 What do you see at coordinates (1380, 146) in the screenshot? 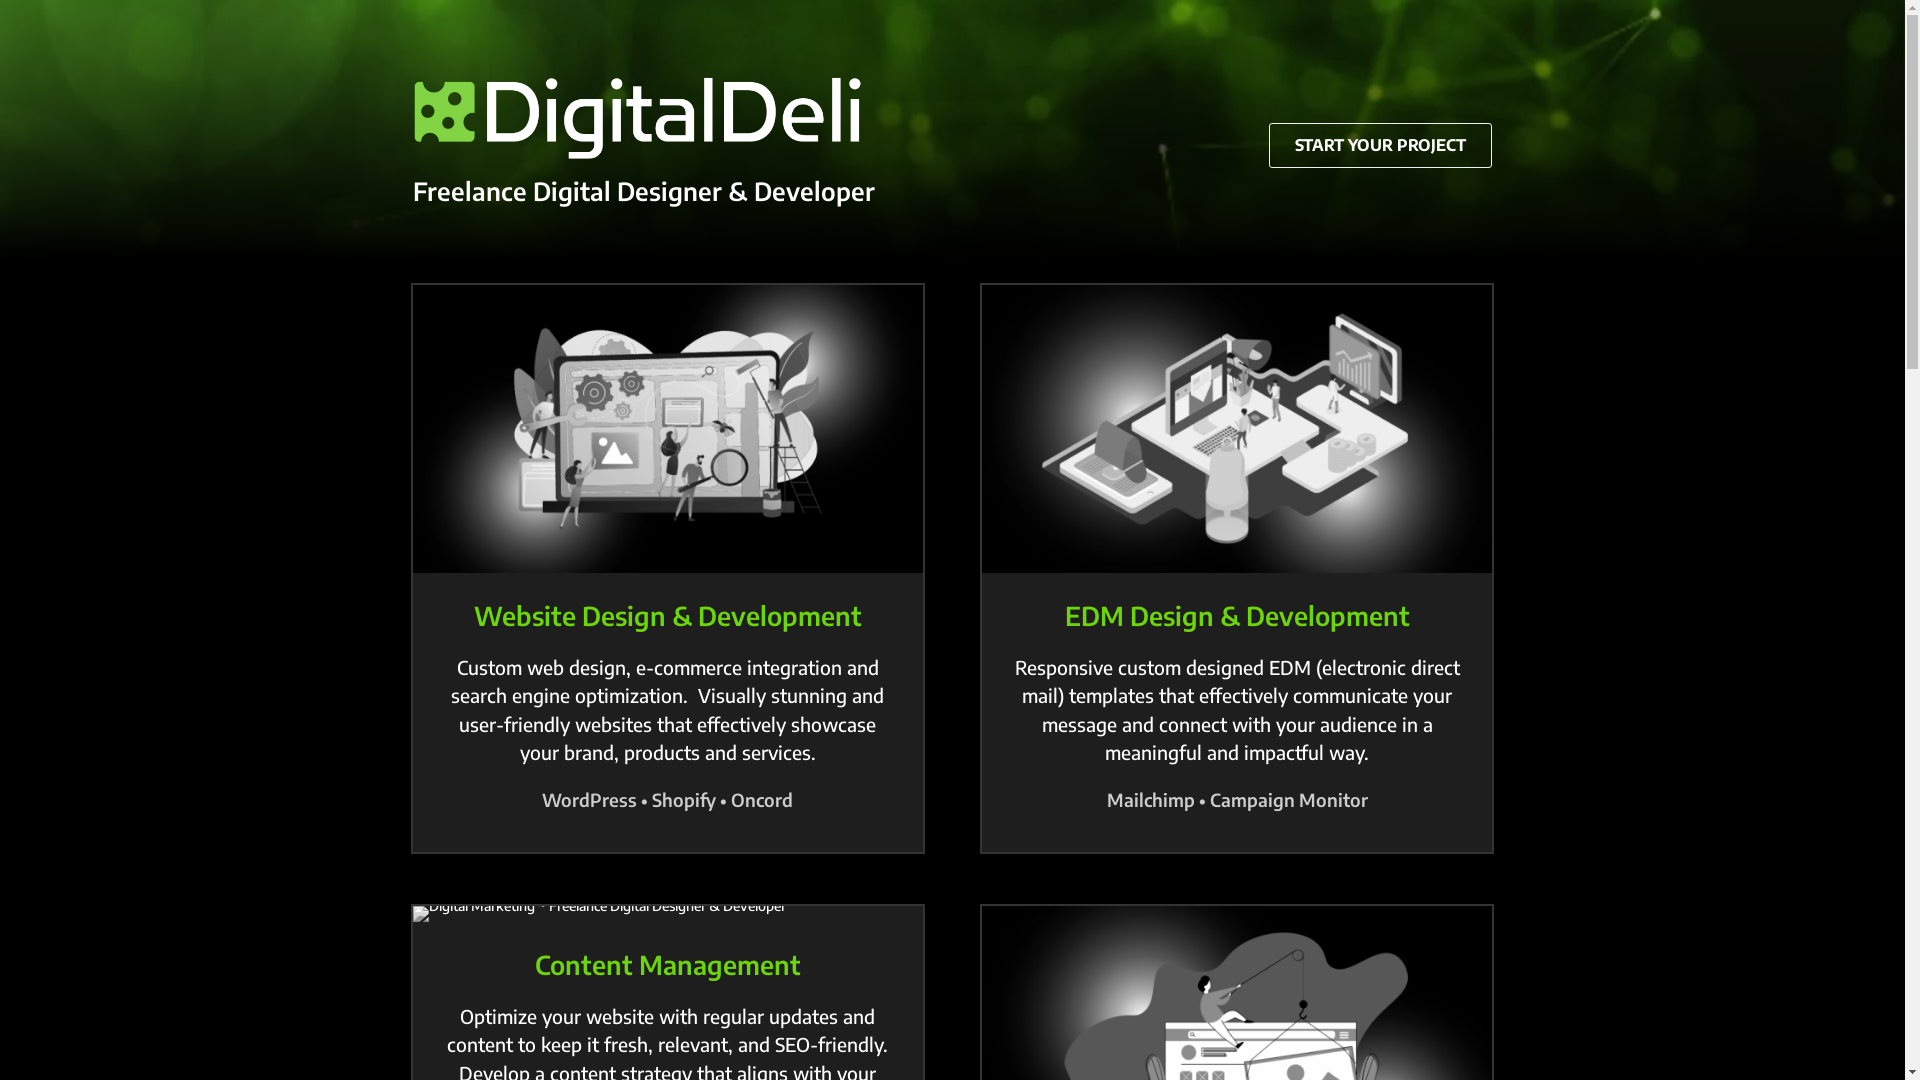
I see `START YOUR PROJECT` at bounding box center [1380, 146].